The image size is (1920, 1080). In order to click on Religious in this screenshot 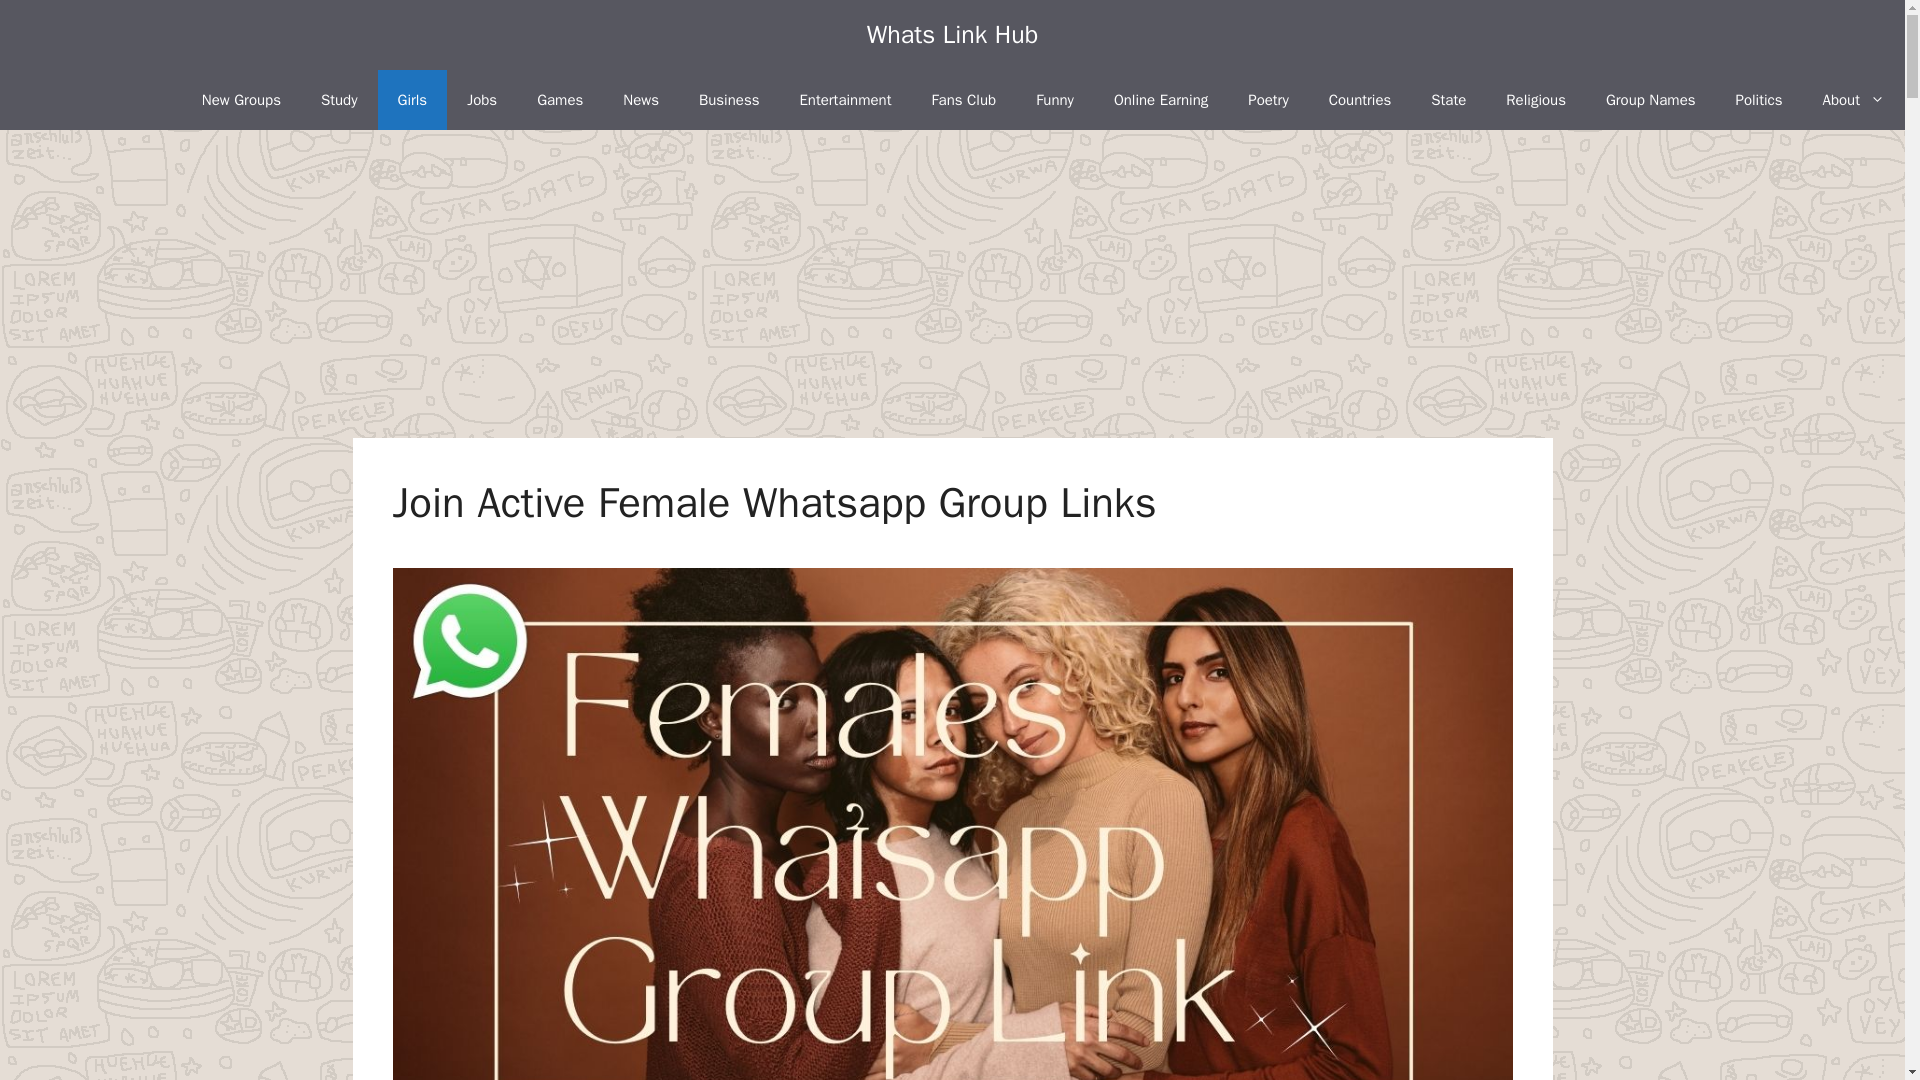, I will do `click(1536, 100)`.